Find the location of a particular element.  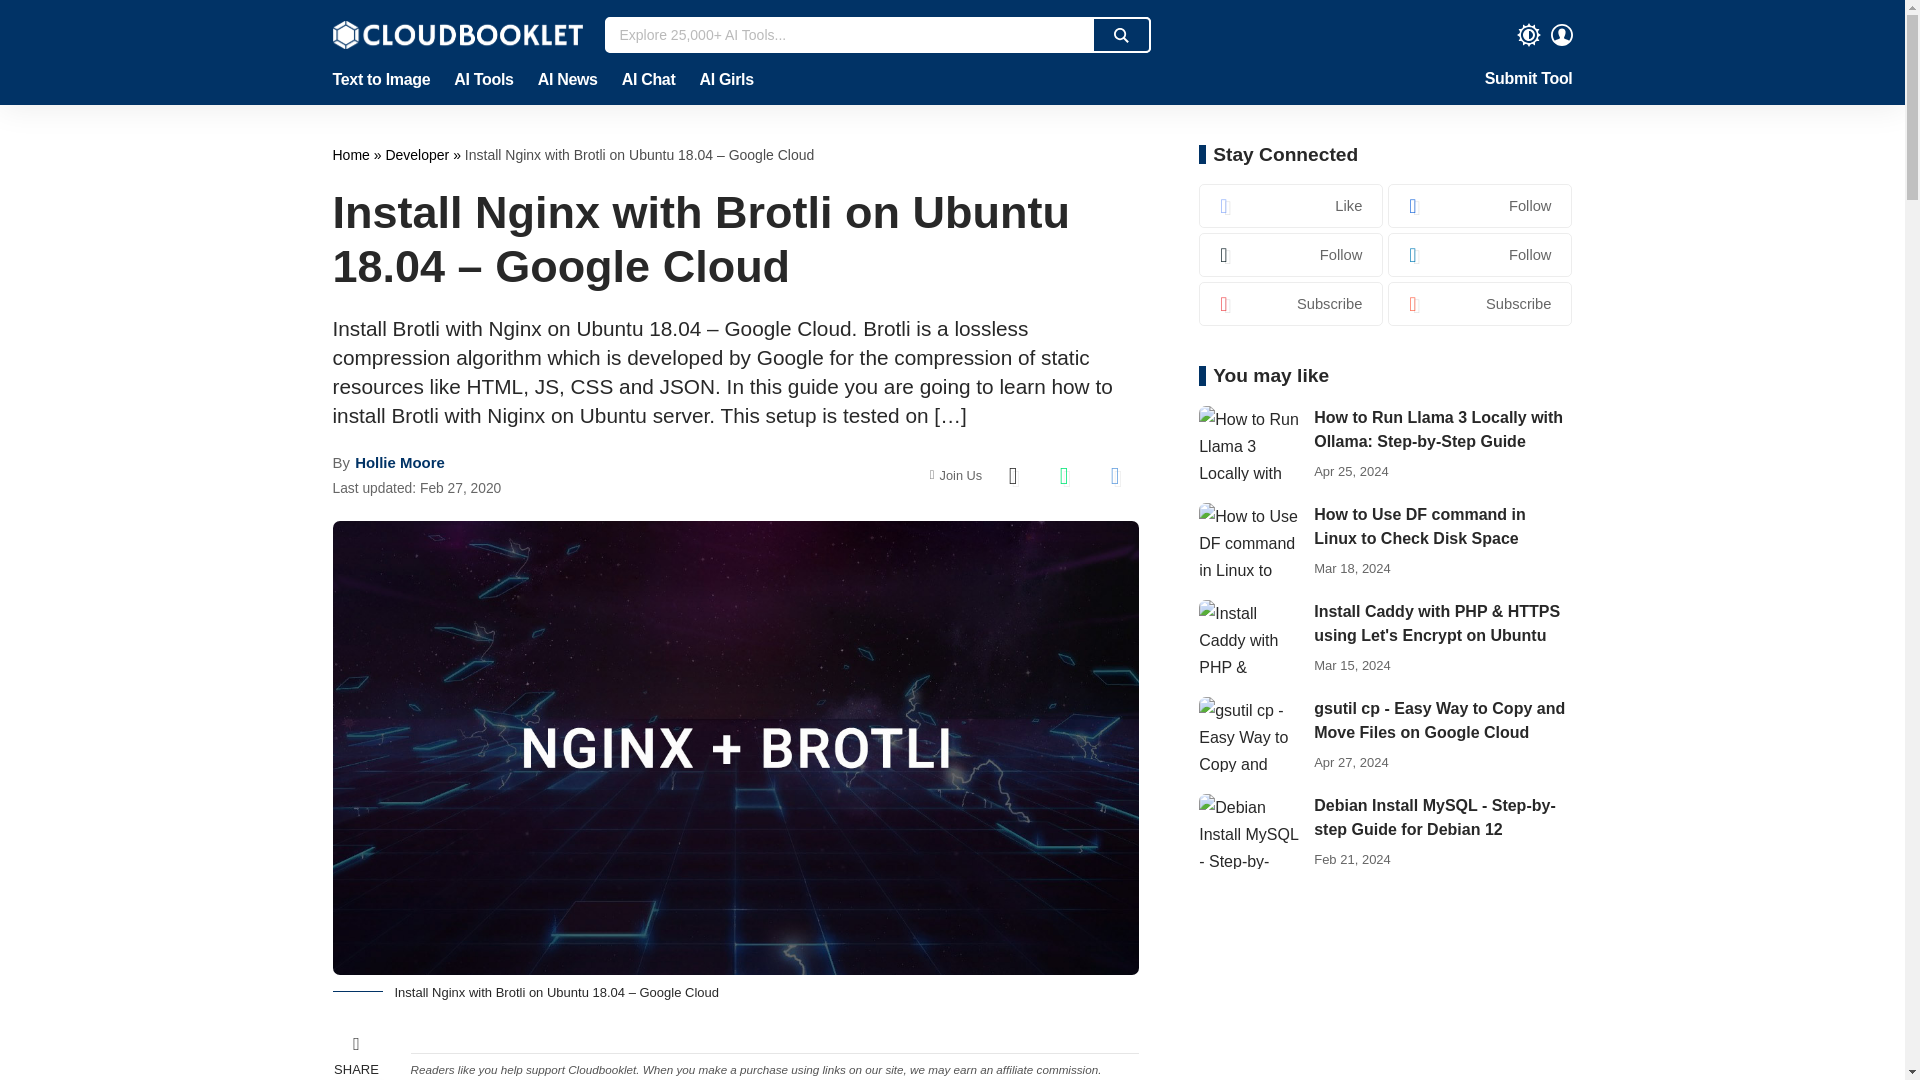

AI Girls is located at coordinates (720, 80).